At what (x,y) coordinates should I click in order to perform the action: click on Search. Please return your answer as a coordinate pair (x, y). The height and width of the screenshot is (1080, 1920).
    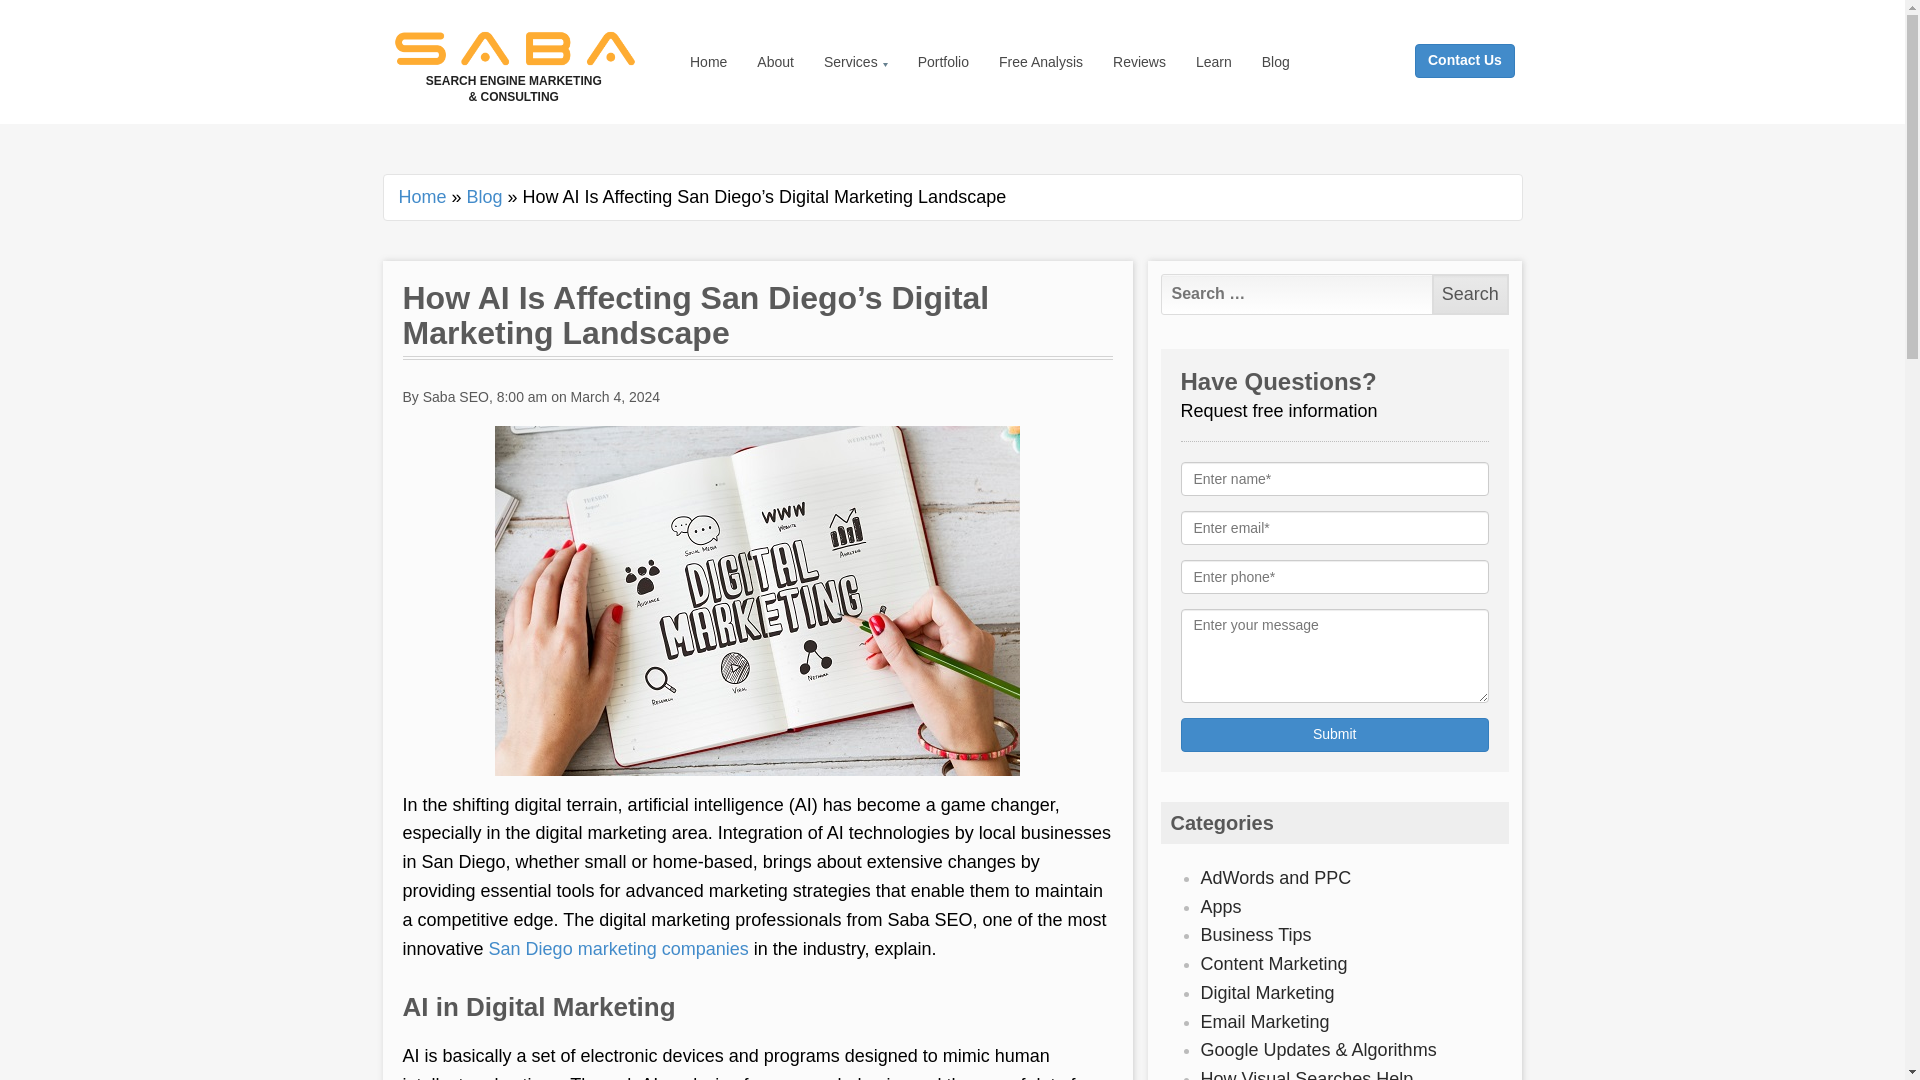
    Looking at the image, I should click on (1470, 294).